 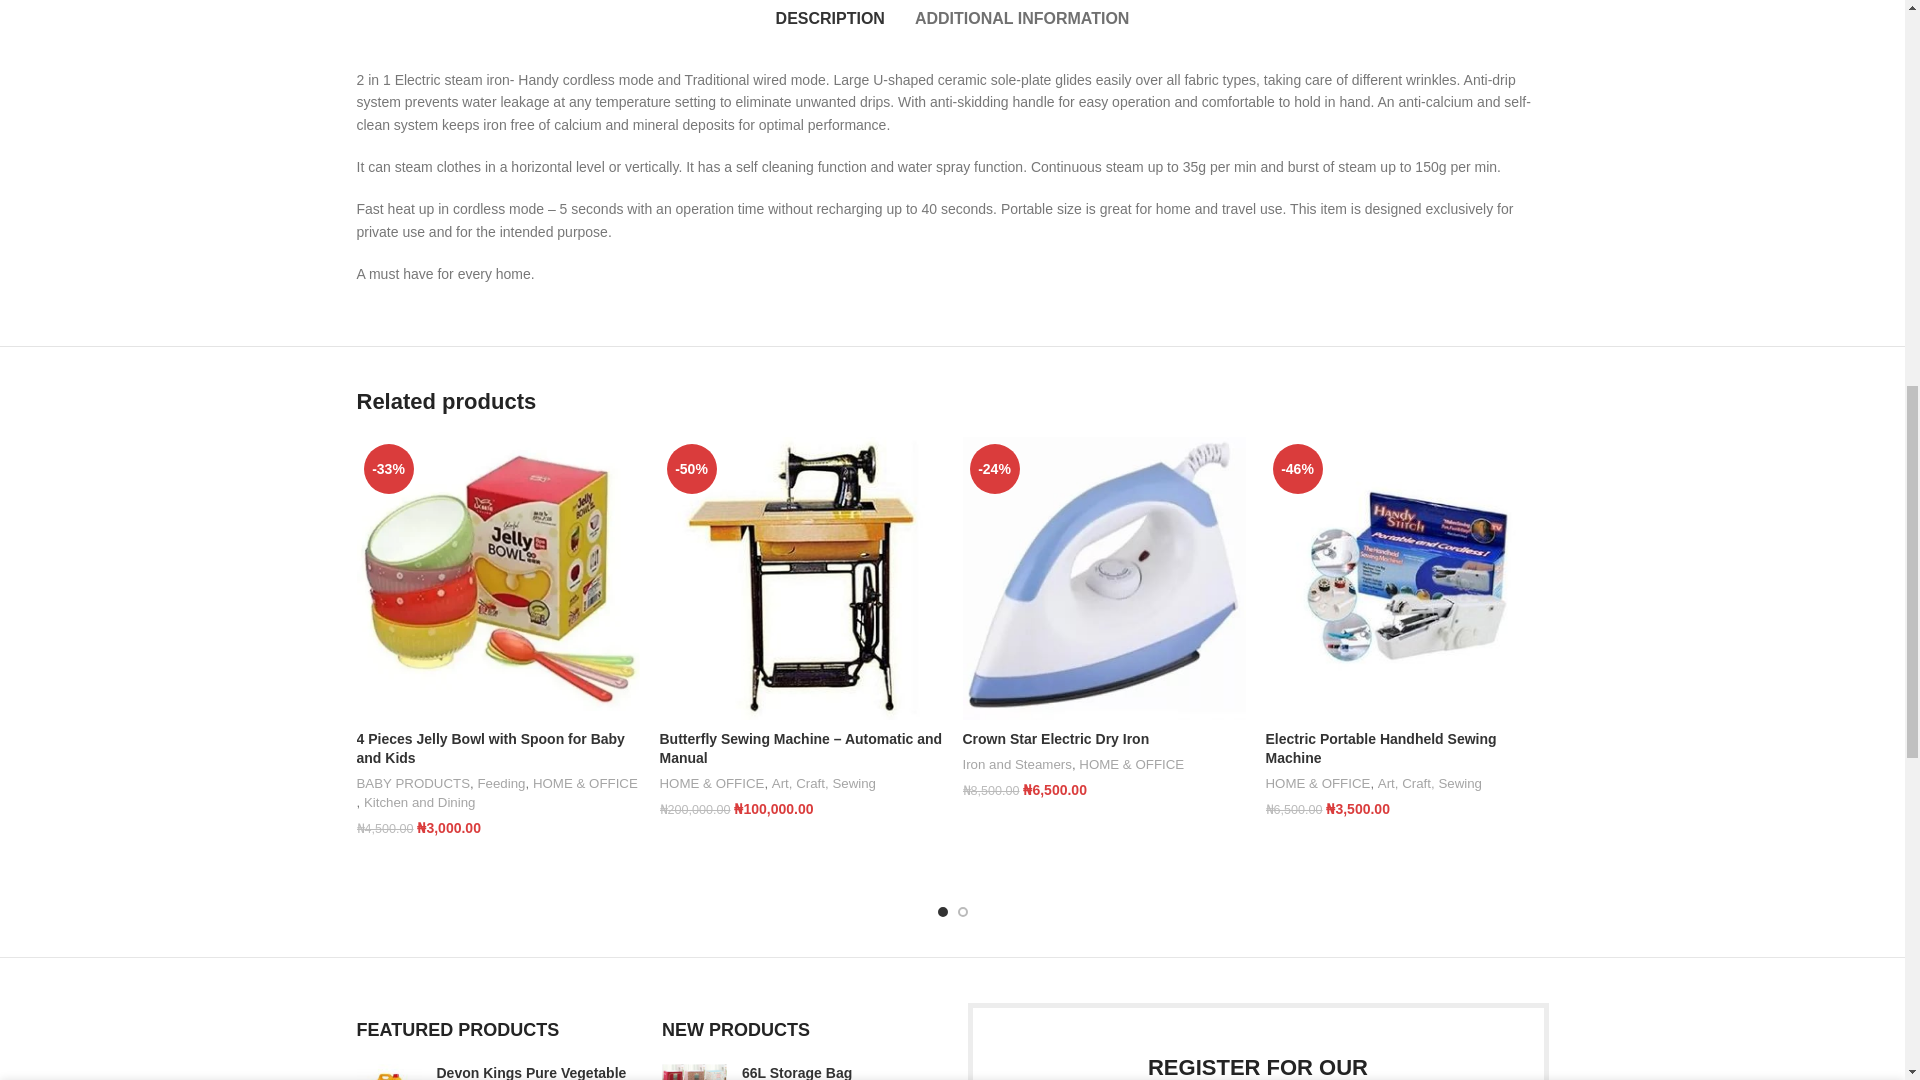 I want to click on 66L Storage Bag, so click(x=694, y=1072).